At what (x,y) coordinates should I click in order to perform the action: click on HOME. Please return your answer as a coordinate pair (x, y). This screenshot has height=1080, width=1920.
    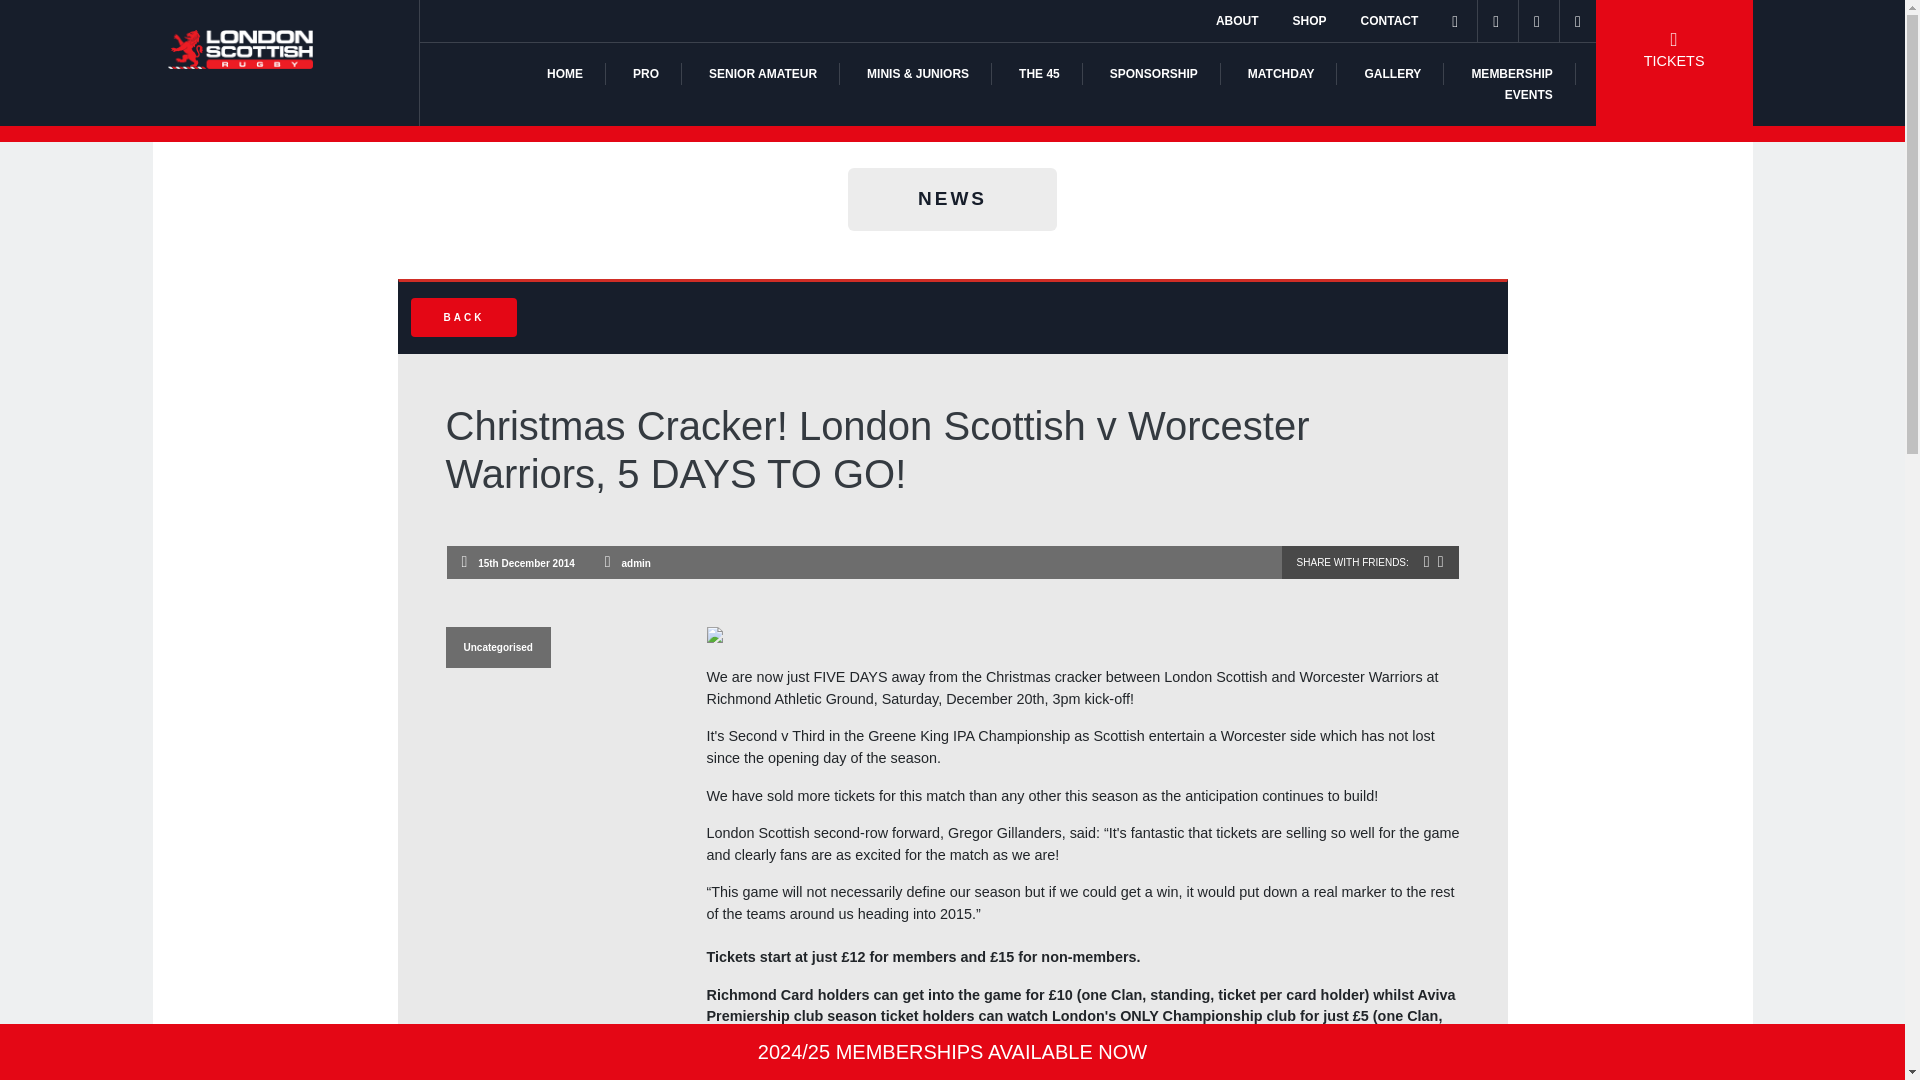
    Looking at the image, I should click on (565, 74).